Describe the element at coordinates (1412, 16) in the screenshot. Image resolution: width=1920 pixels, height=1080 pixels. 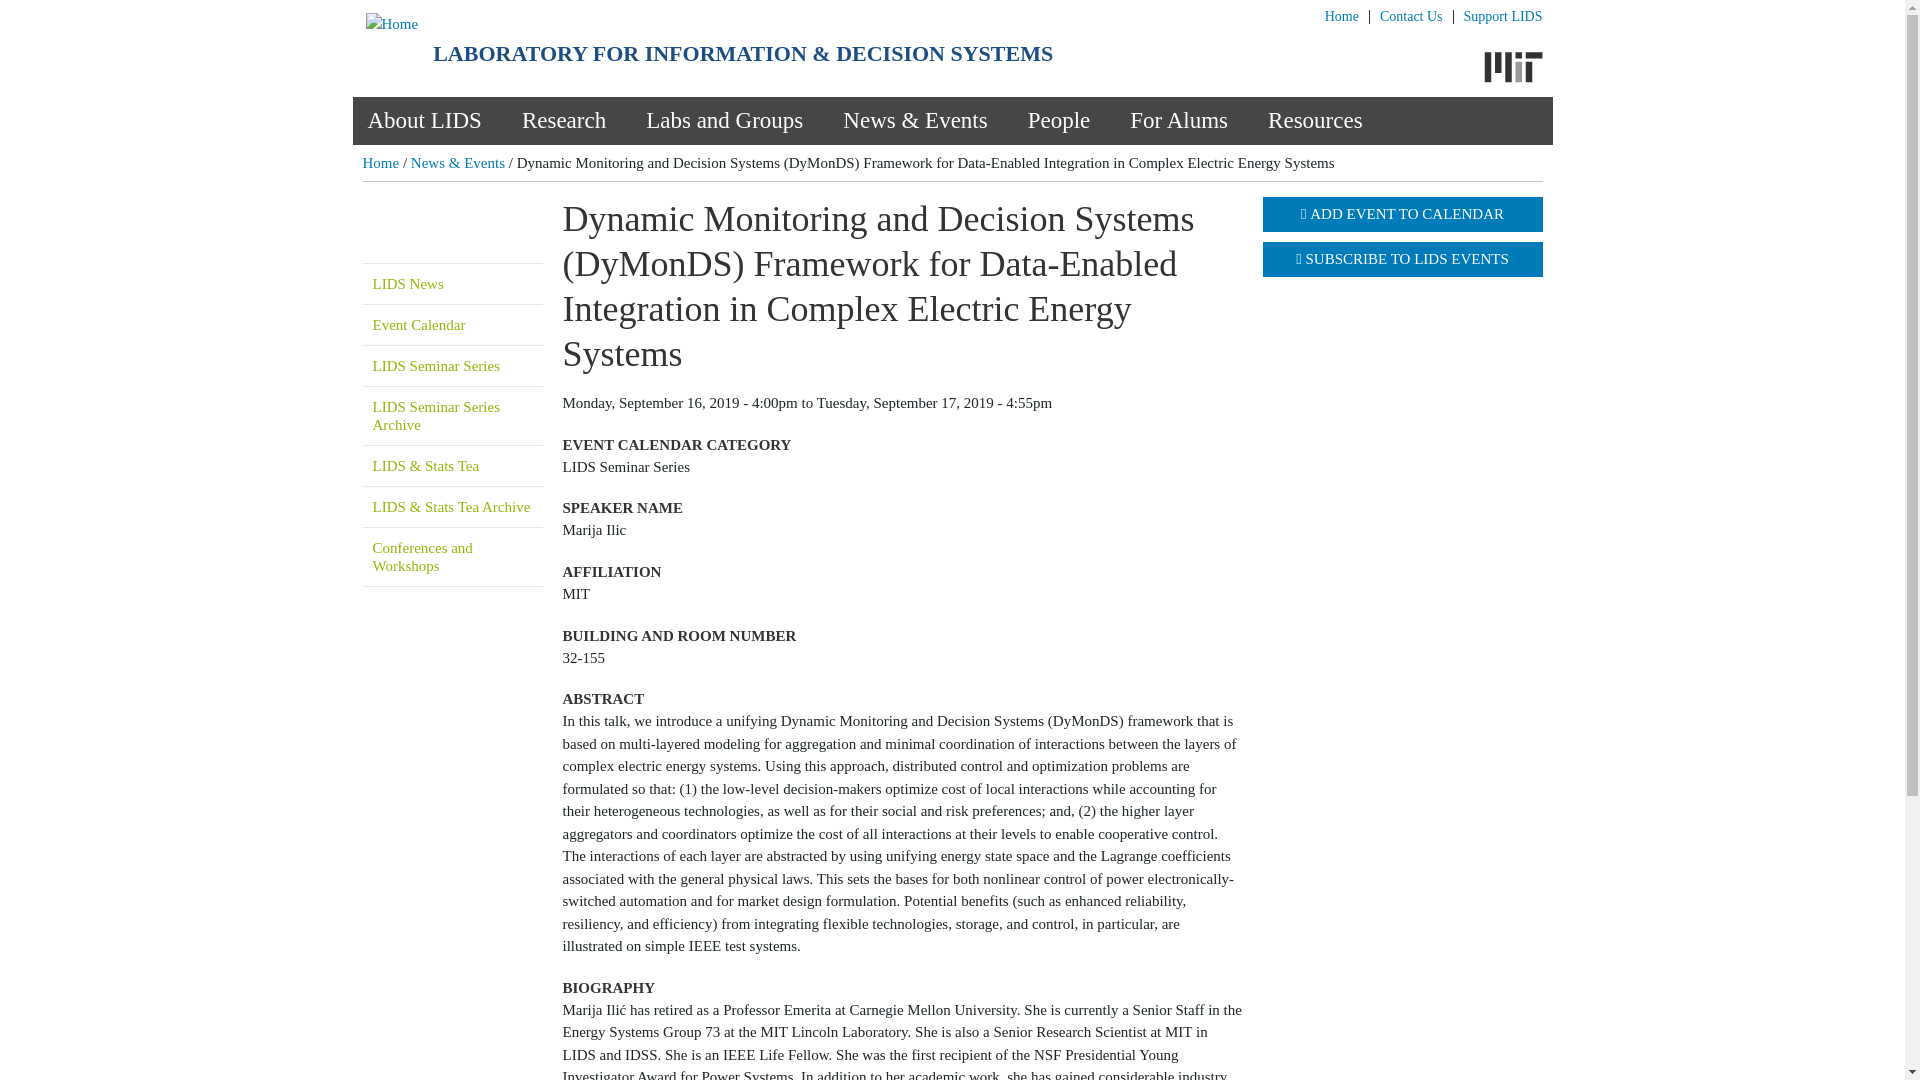
I see `Contact Us` at that location.